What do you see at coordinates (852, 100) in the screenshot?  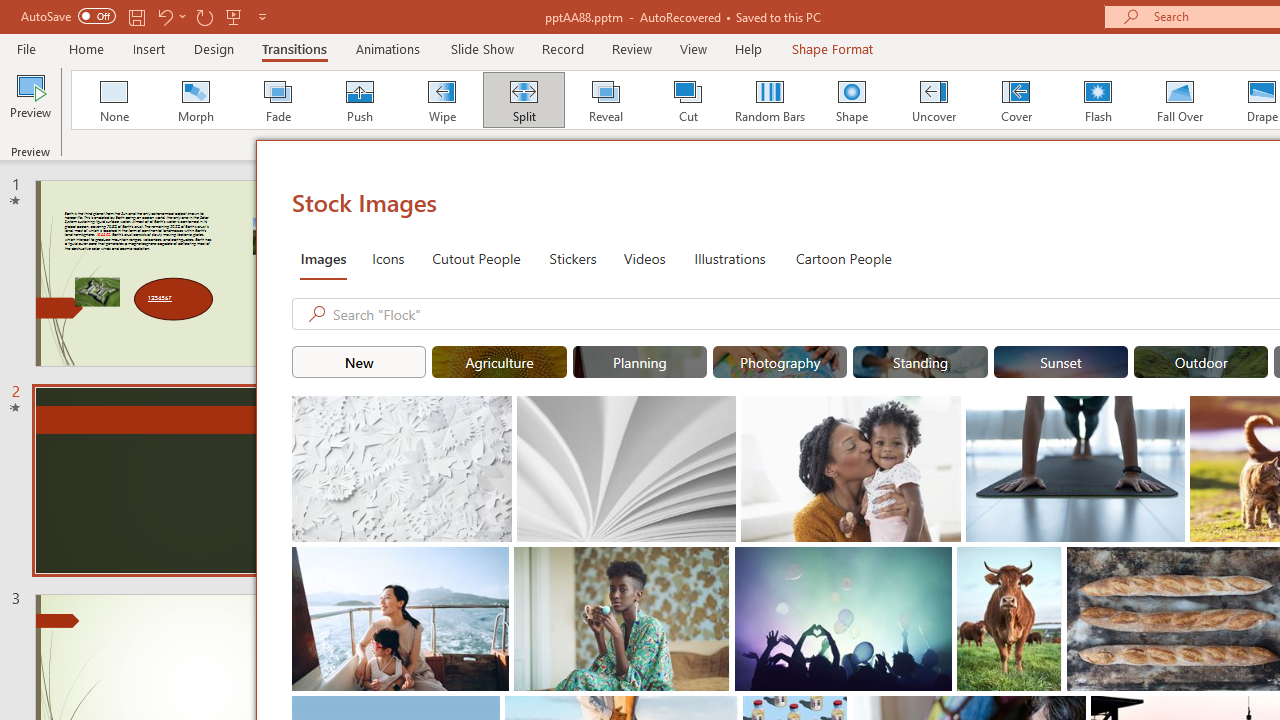 I see `Shape` at bounding box center [852, 100].